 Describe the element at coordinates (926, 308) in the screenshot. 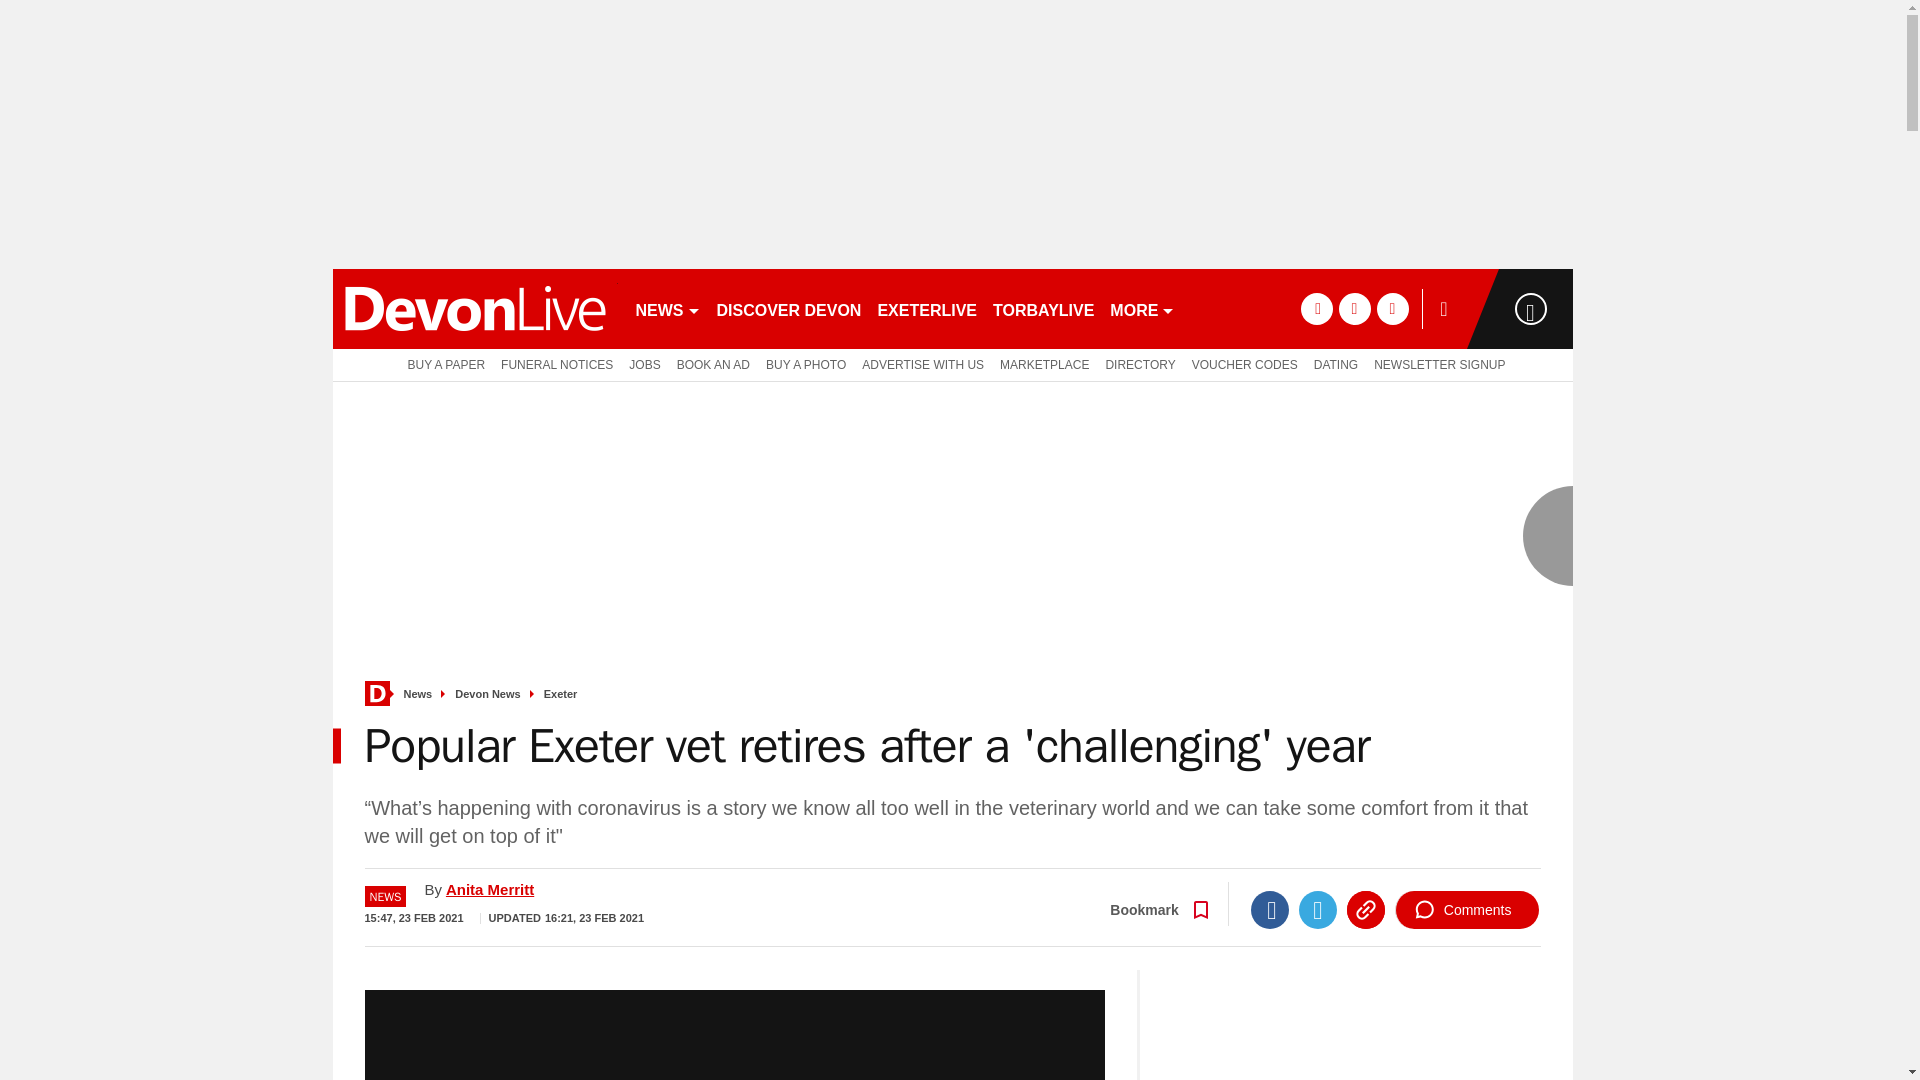

I see `EXETERLIVE` at that location.